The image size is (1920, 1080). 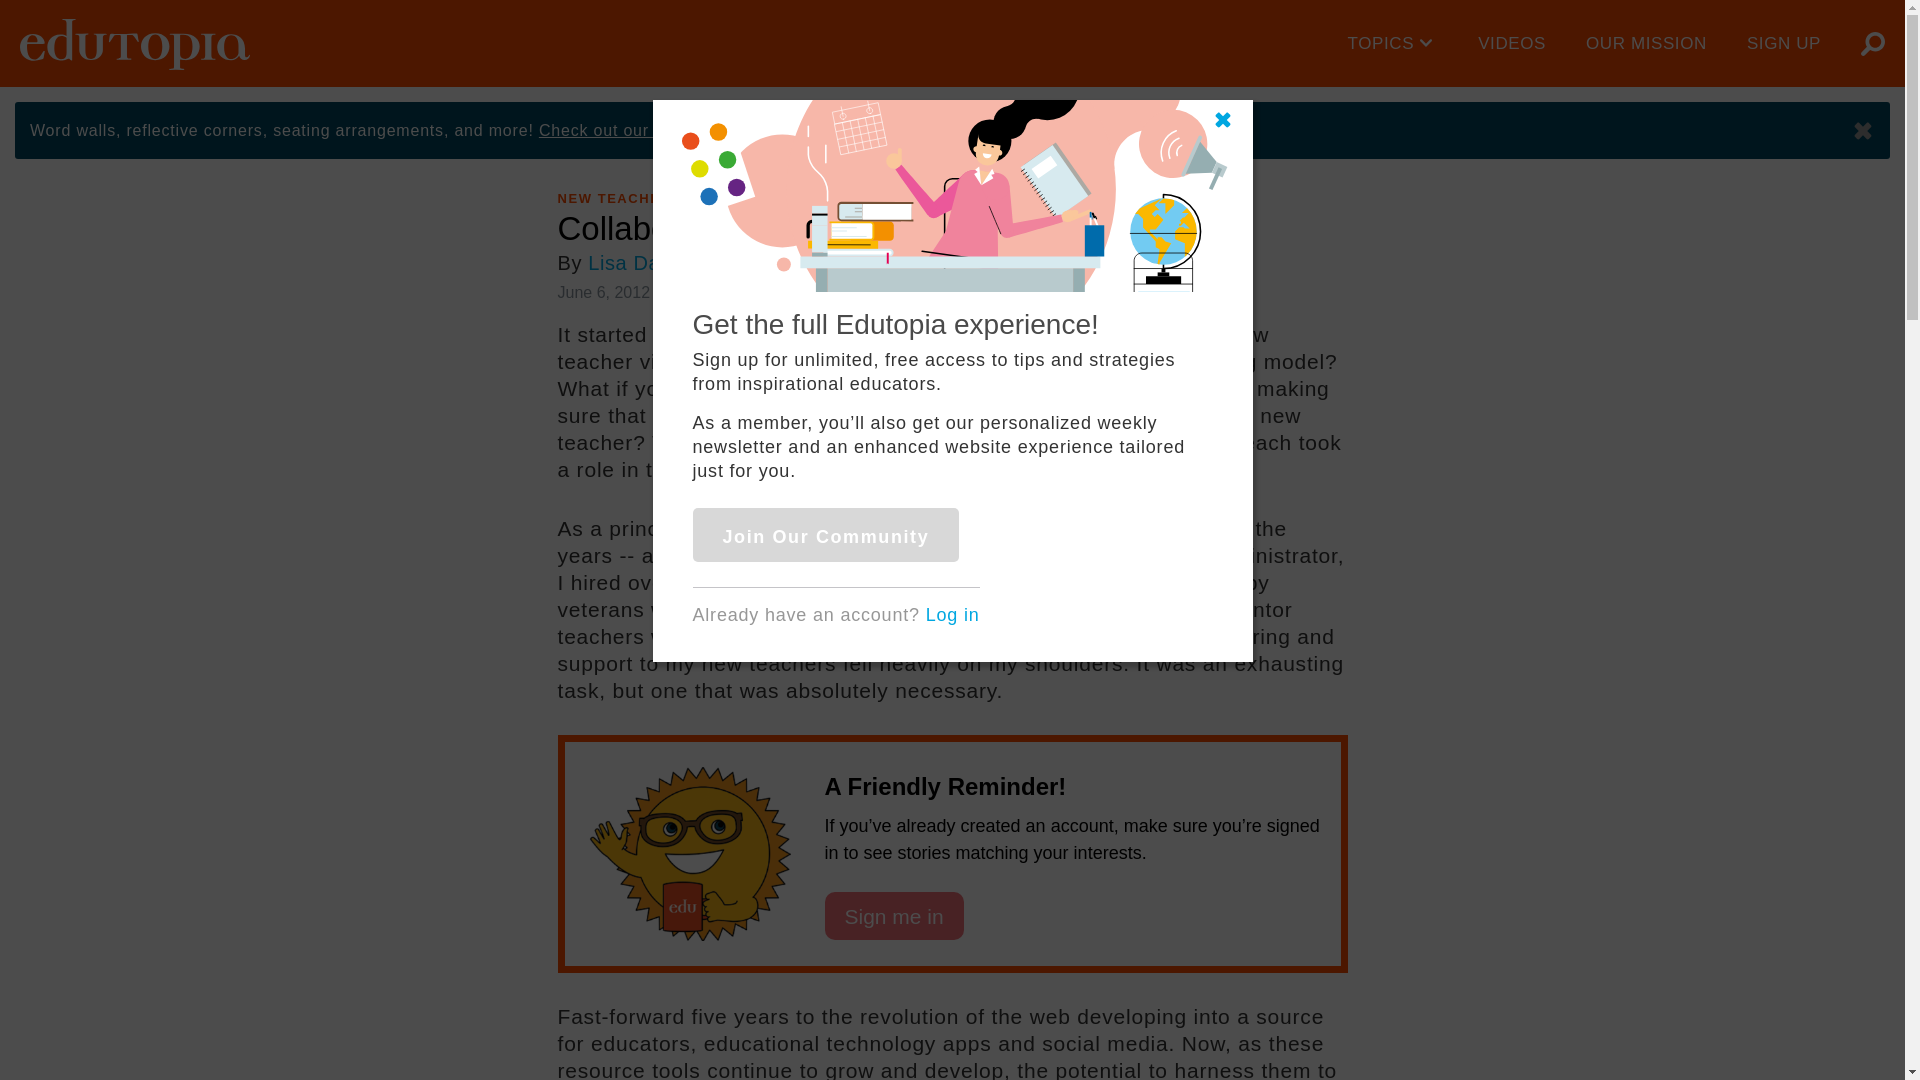 I want to click on Lisa Dabbs, so click(x=640, y=262).